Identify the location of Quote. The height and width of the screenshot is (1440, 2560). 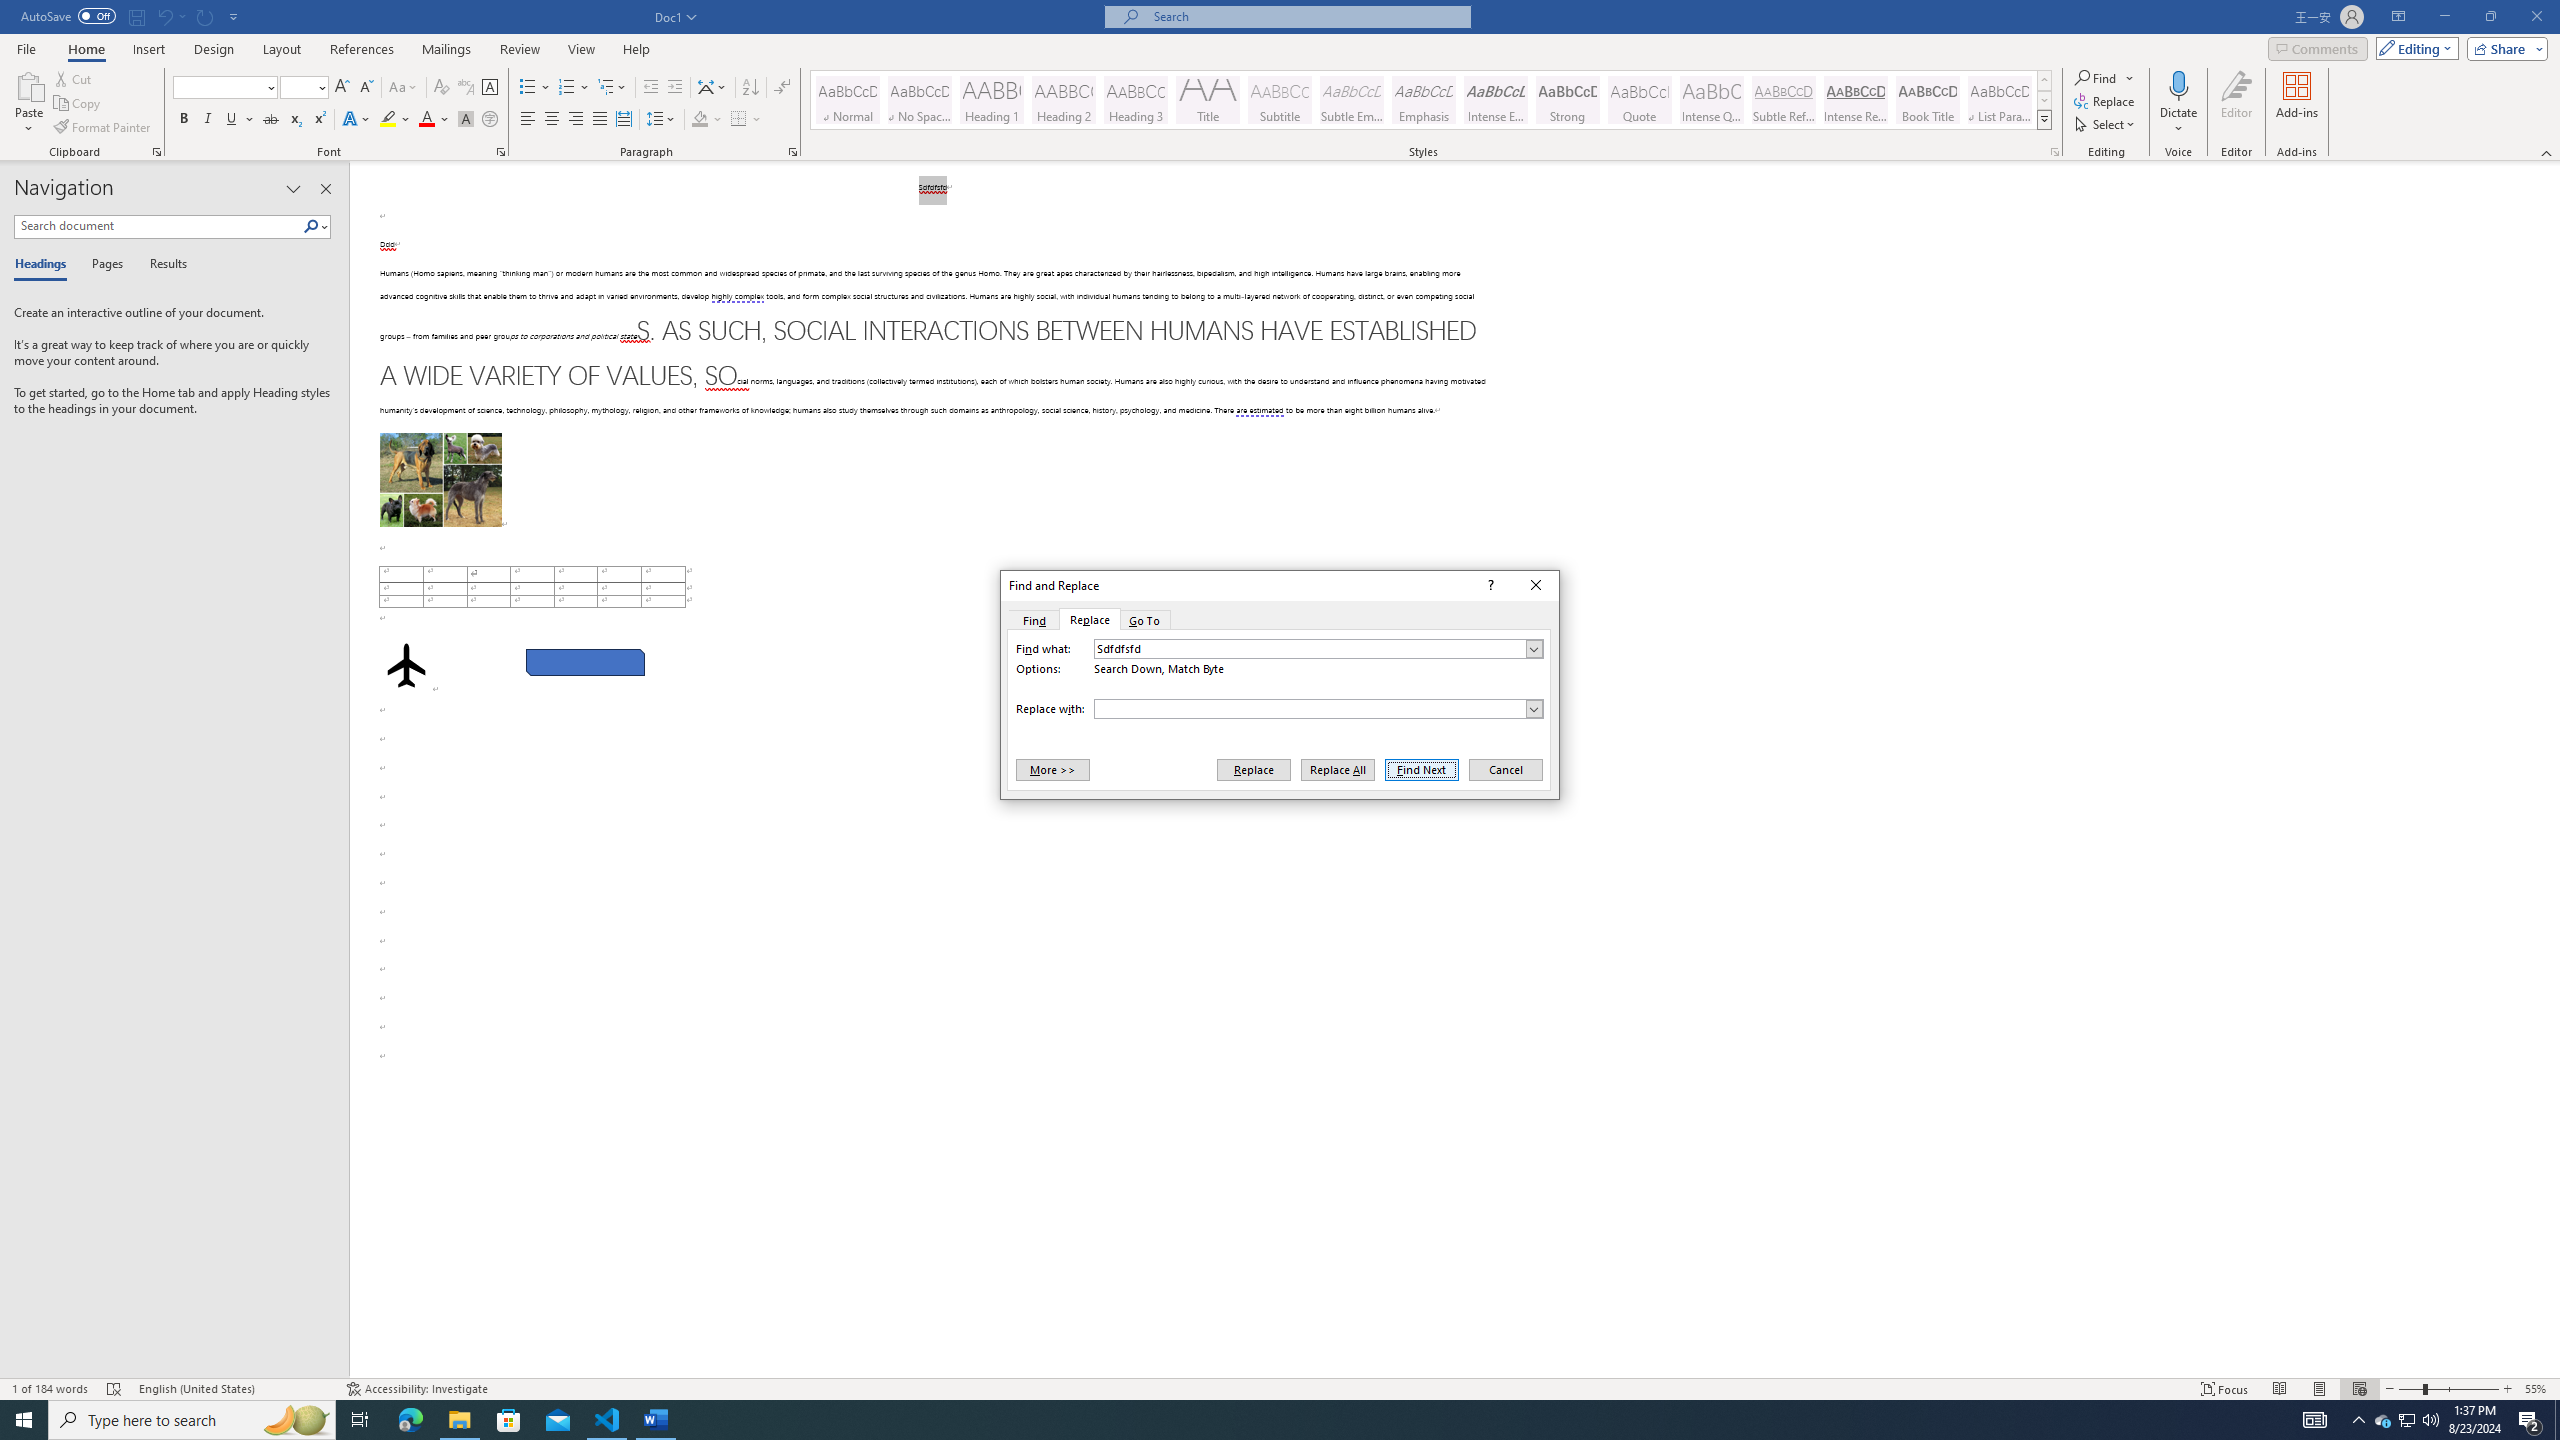
(1640, 100).